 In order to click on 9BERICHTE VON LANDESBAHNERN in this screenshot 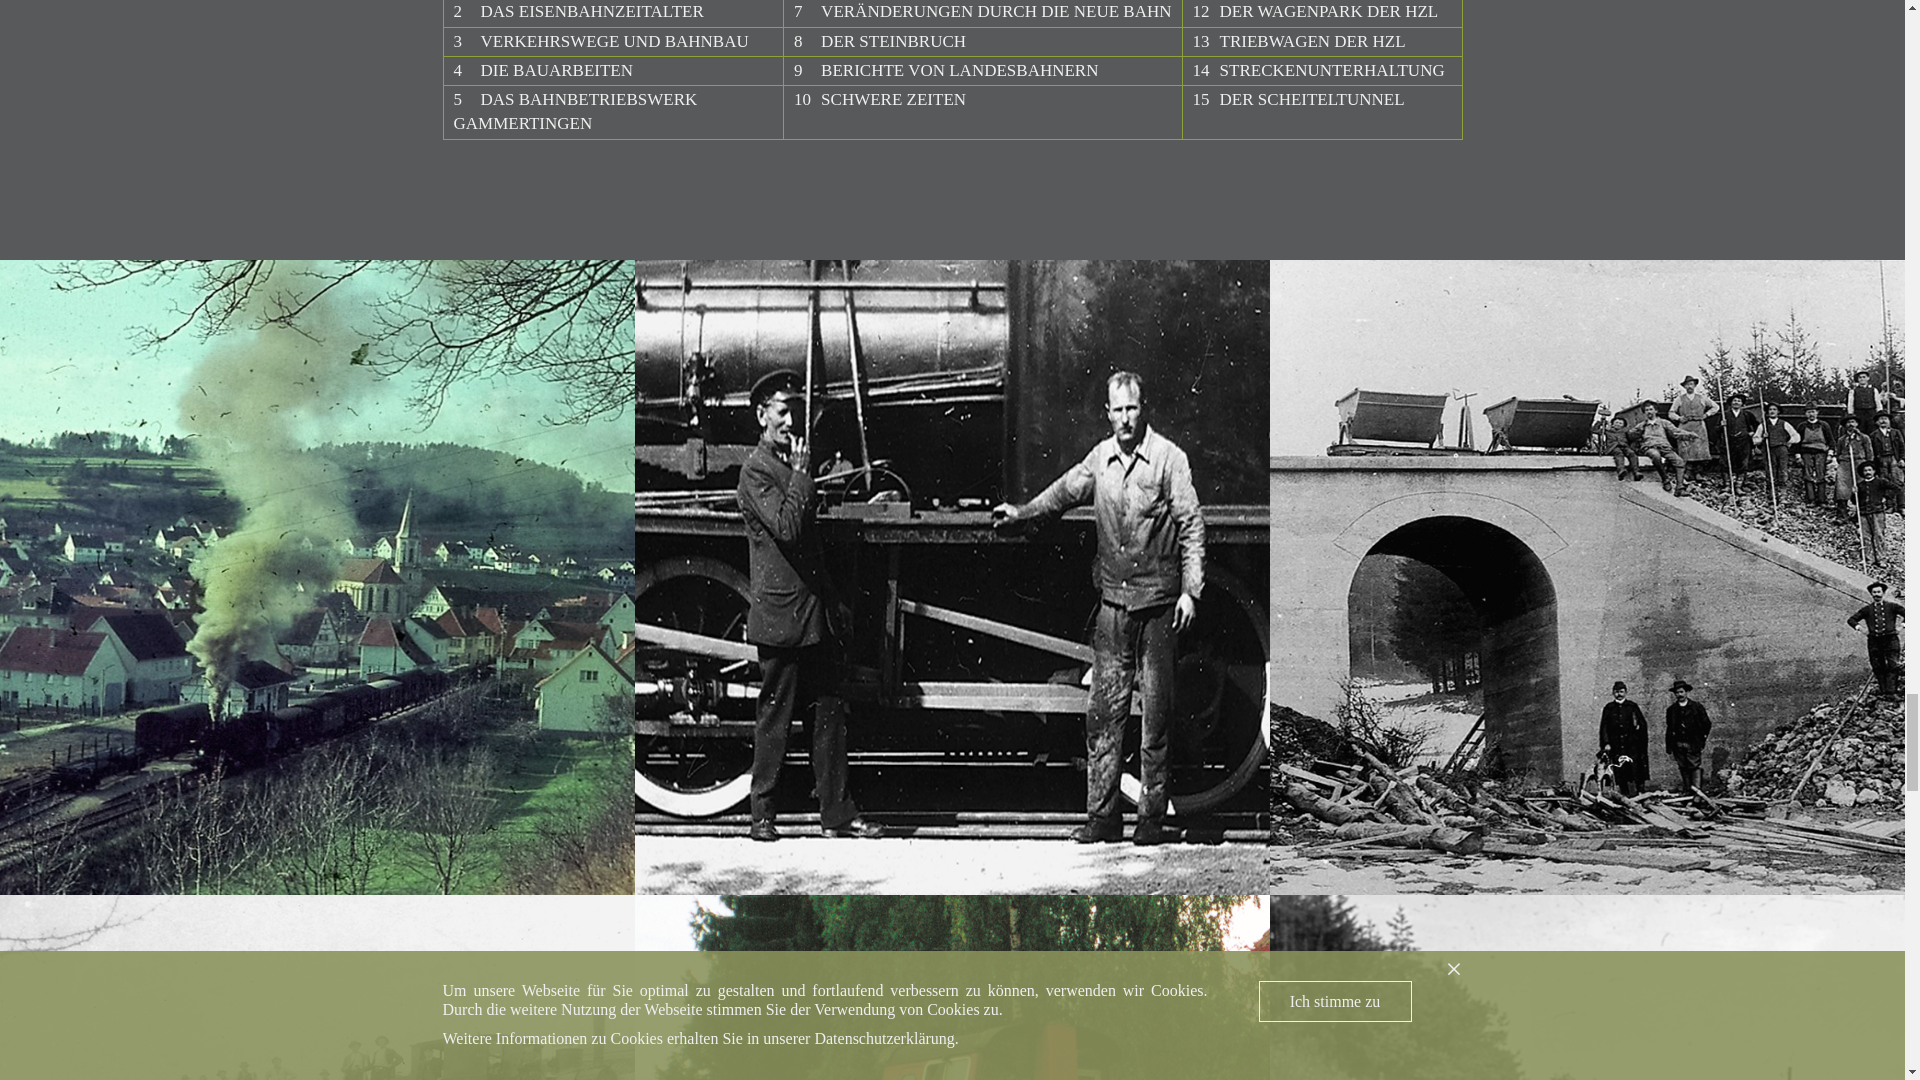, I will do `click(946, 70)`.